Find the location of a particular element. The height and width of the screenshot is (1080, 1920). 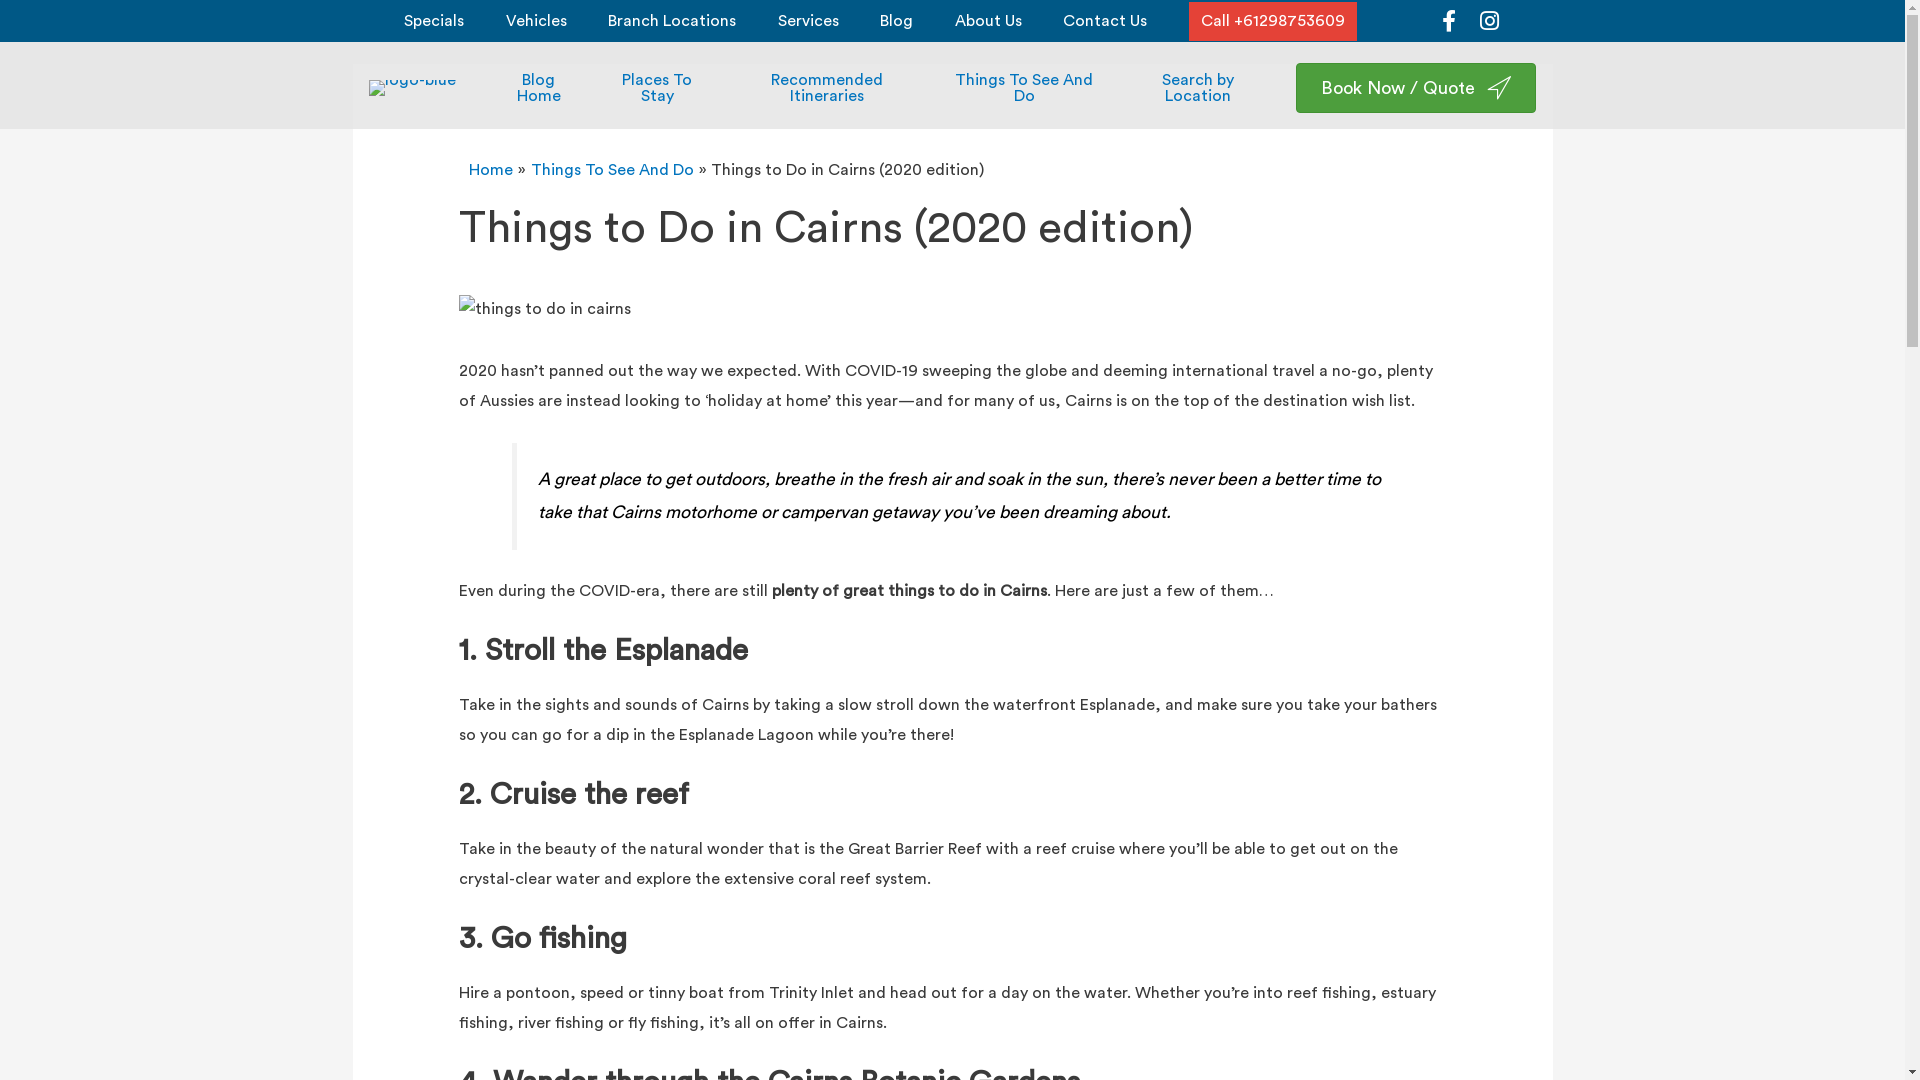

Things To See And Do is located at coordinates (1024, 88).